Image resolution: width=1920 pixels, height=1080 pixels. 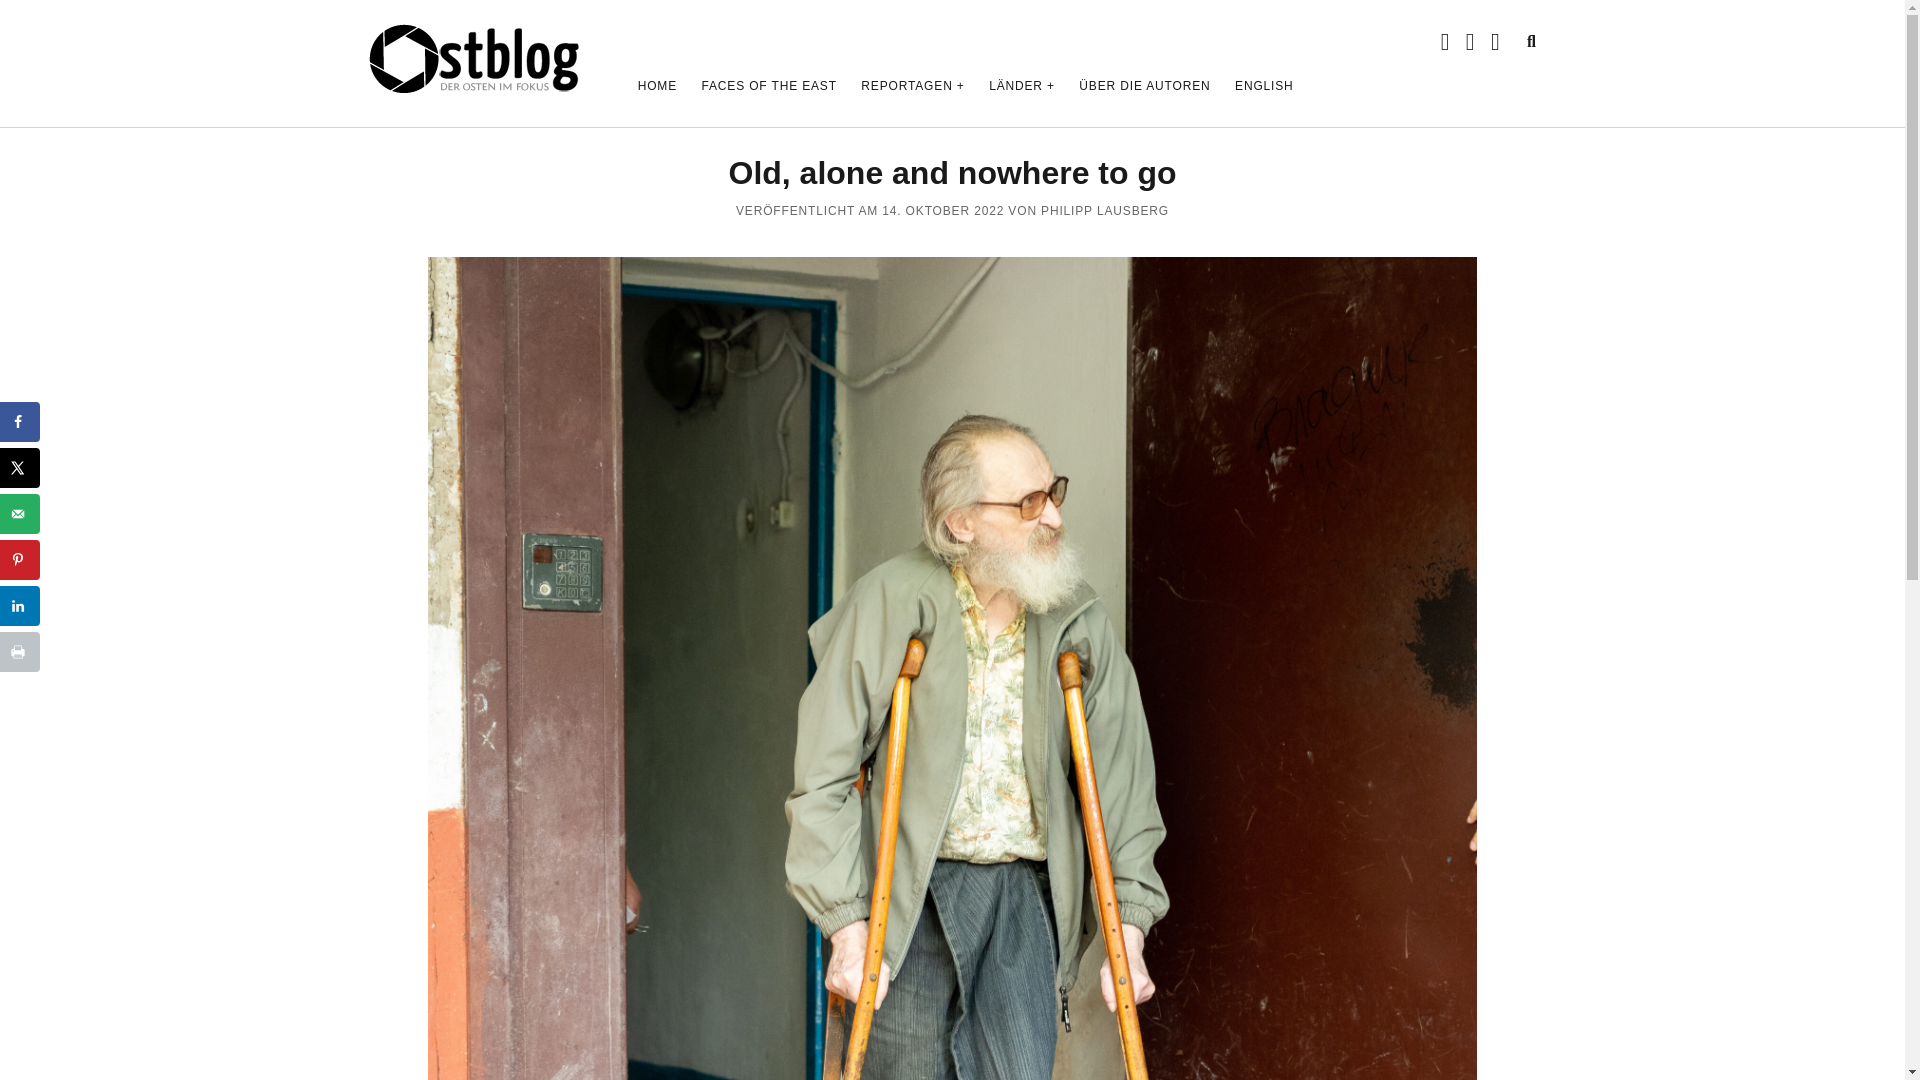 I want to click on FACES OF THE EAST, so click(x=768, y=86).